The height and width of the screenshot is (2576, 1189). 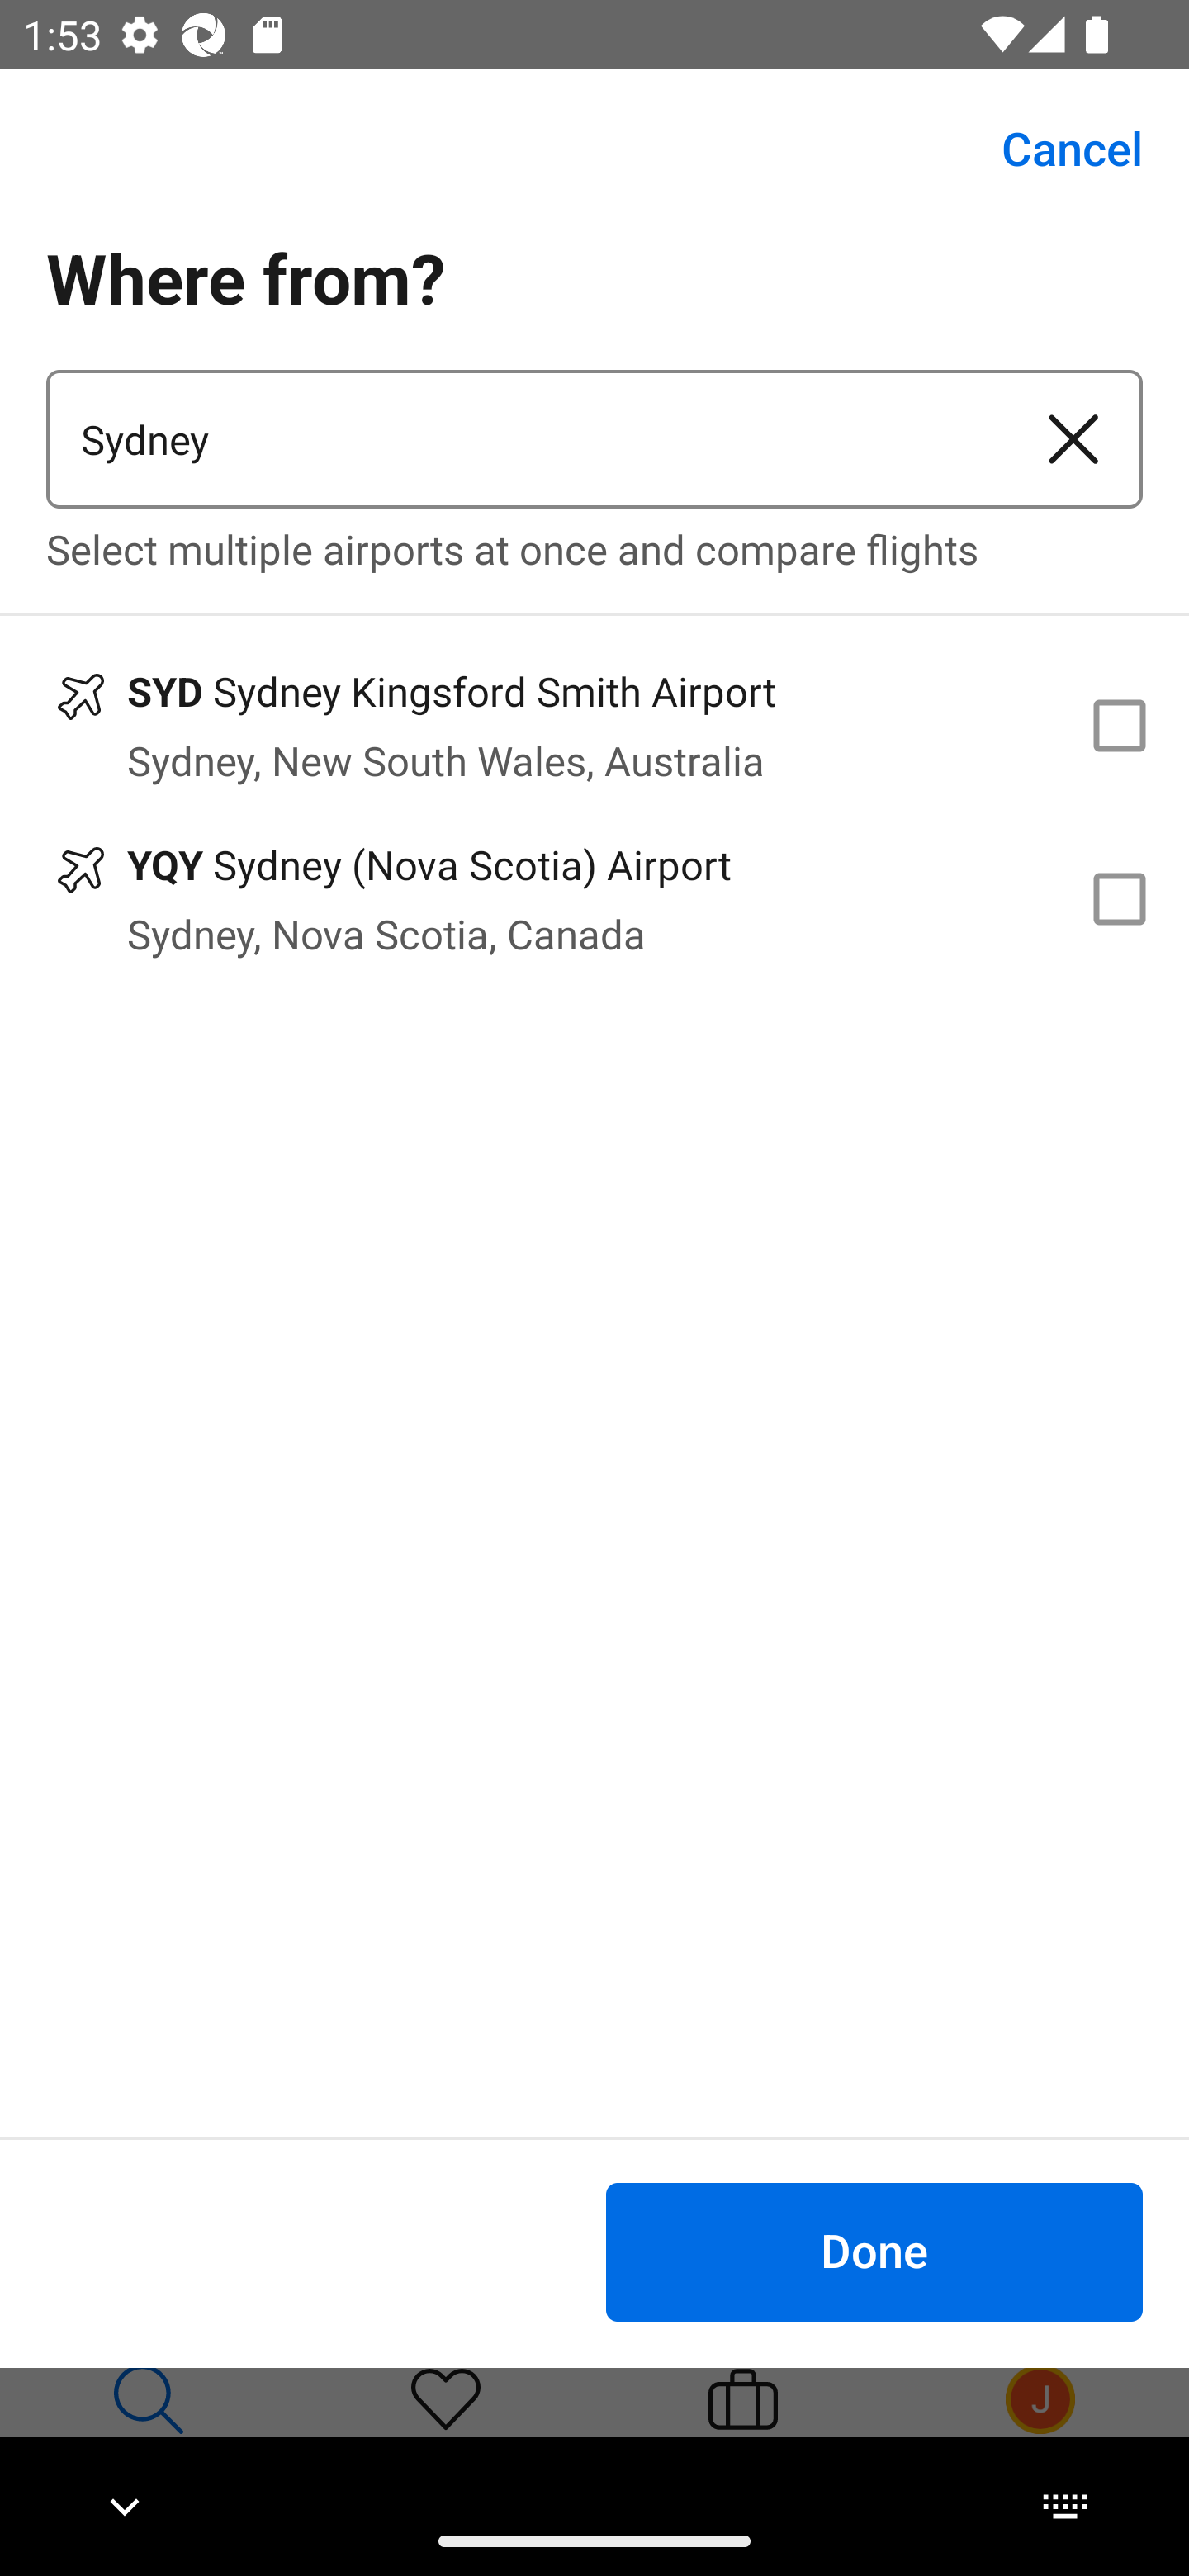 What do you see at coordinates (1073, 439) in the screenshot?
I see `Clear airport or city` at bounding box center [1073, 439].